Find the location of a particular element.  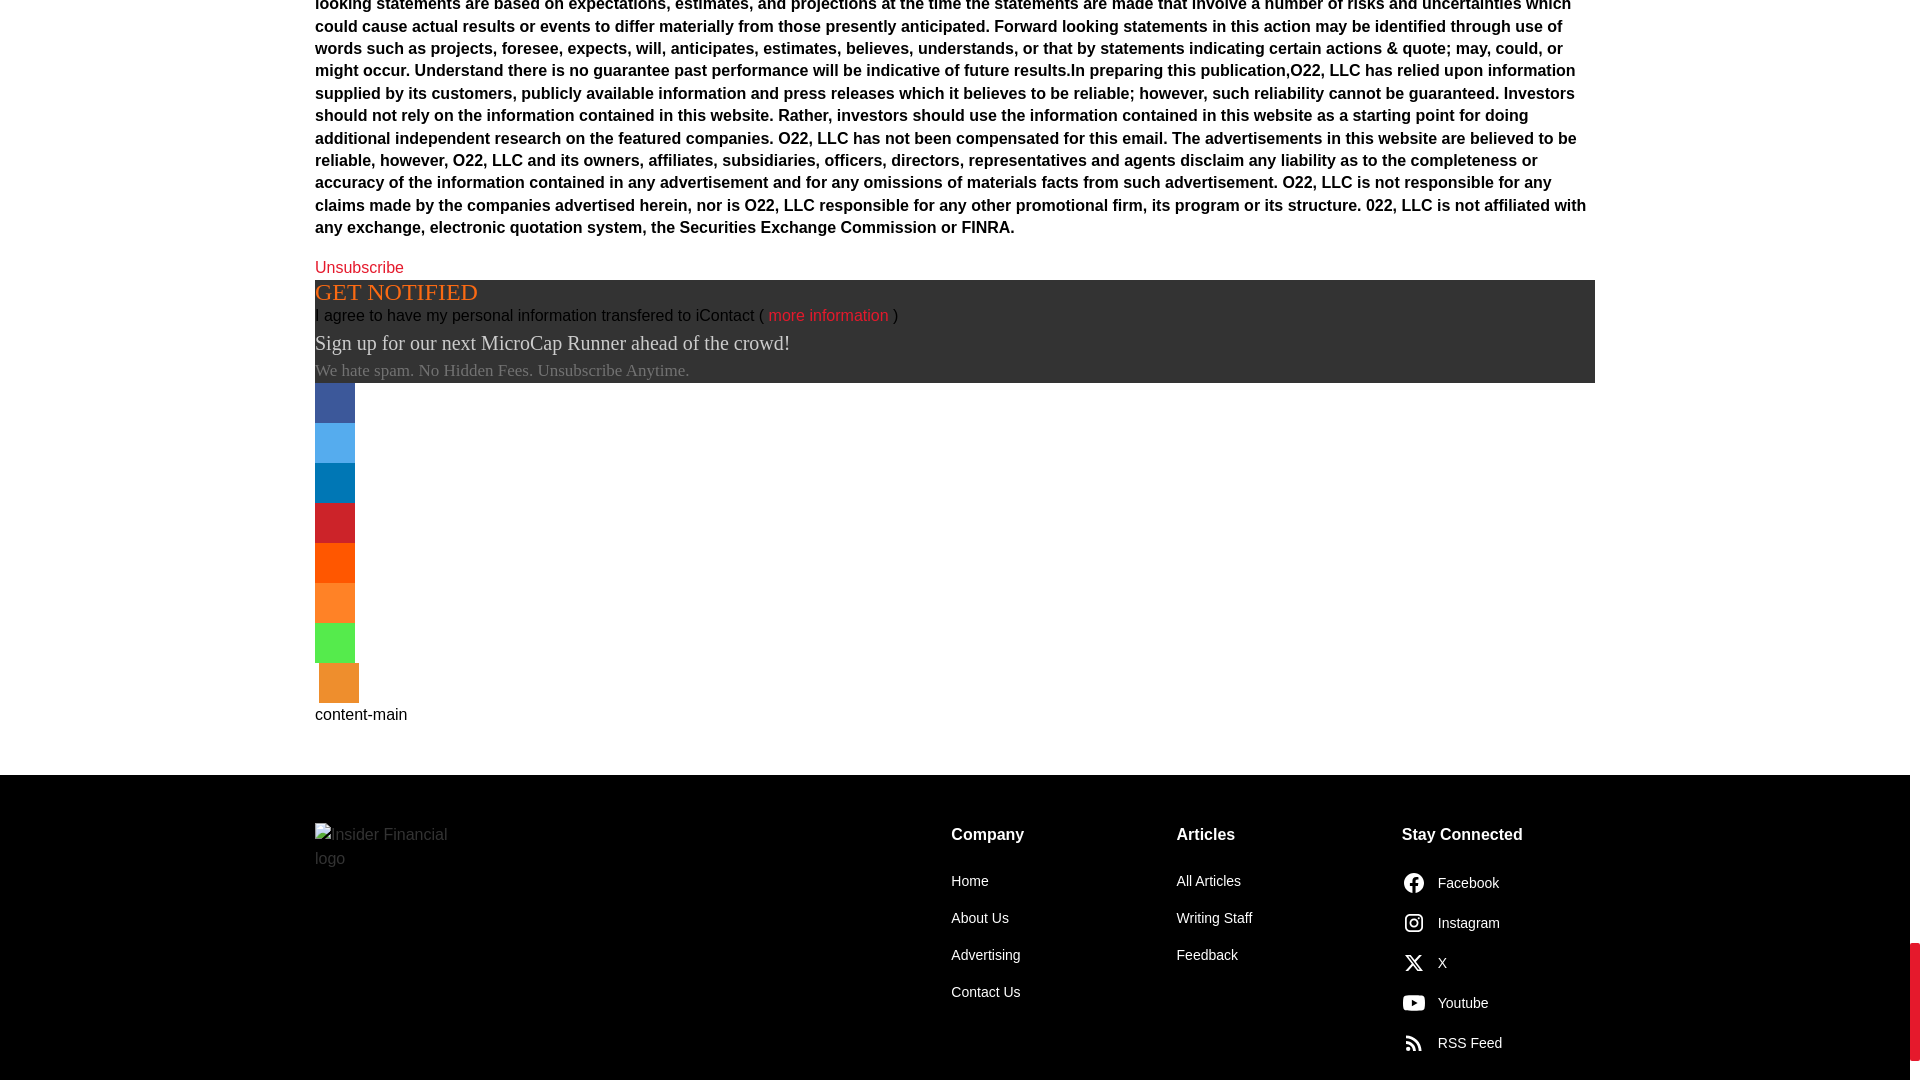

Facebook is located at coordinates (334, 403).